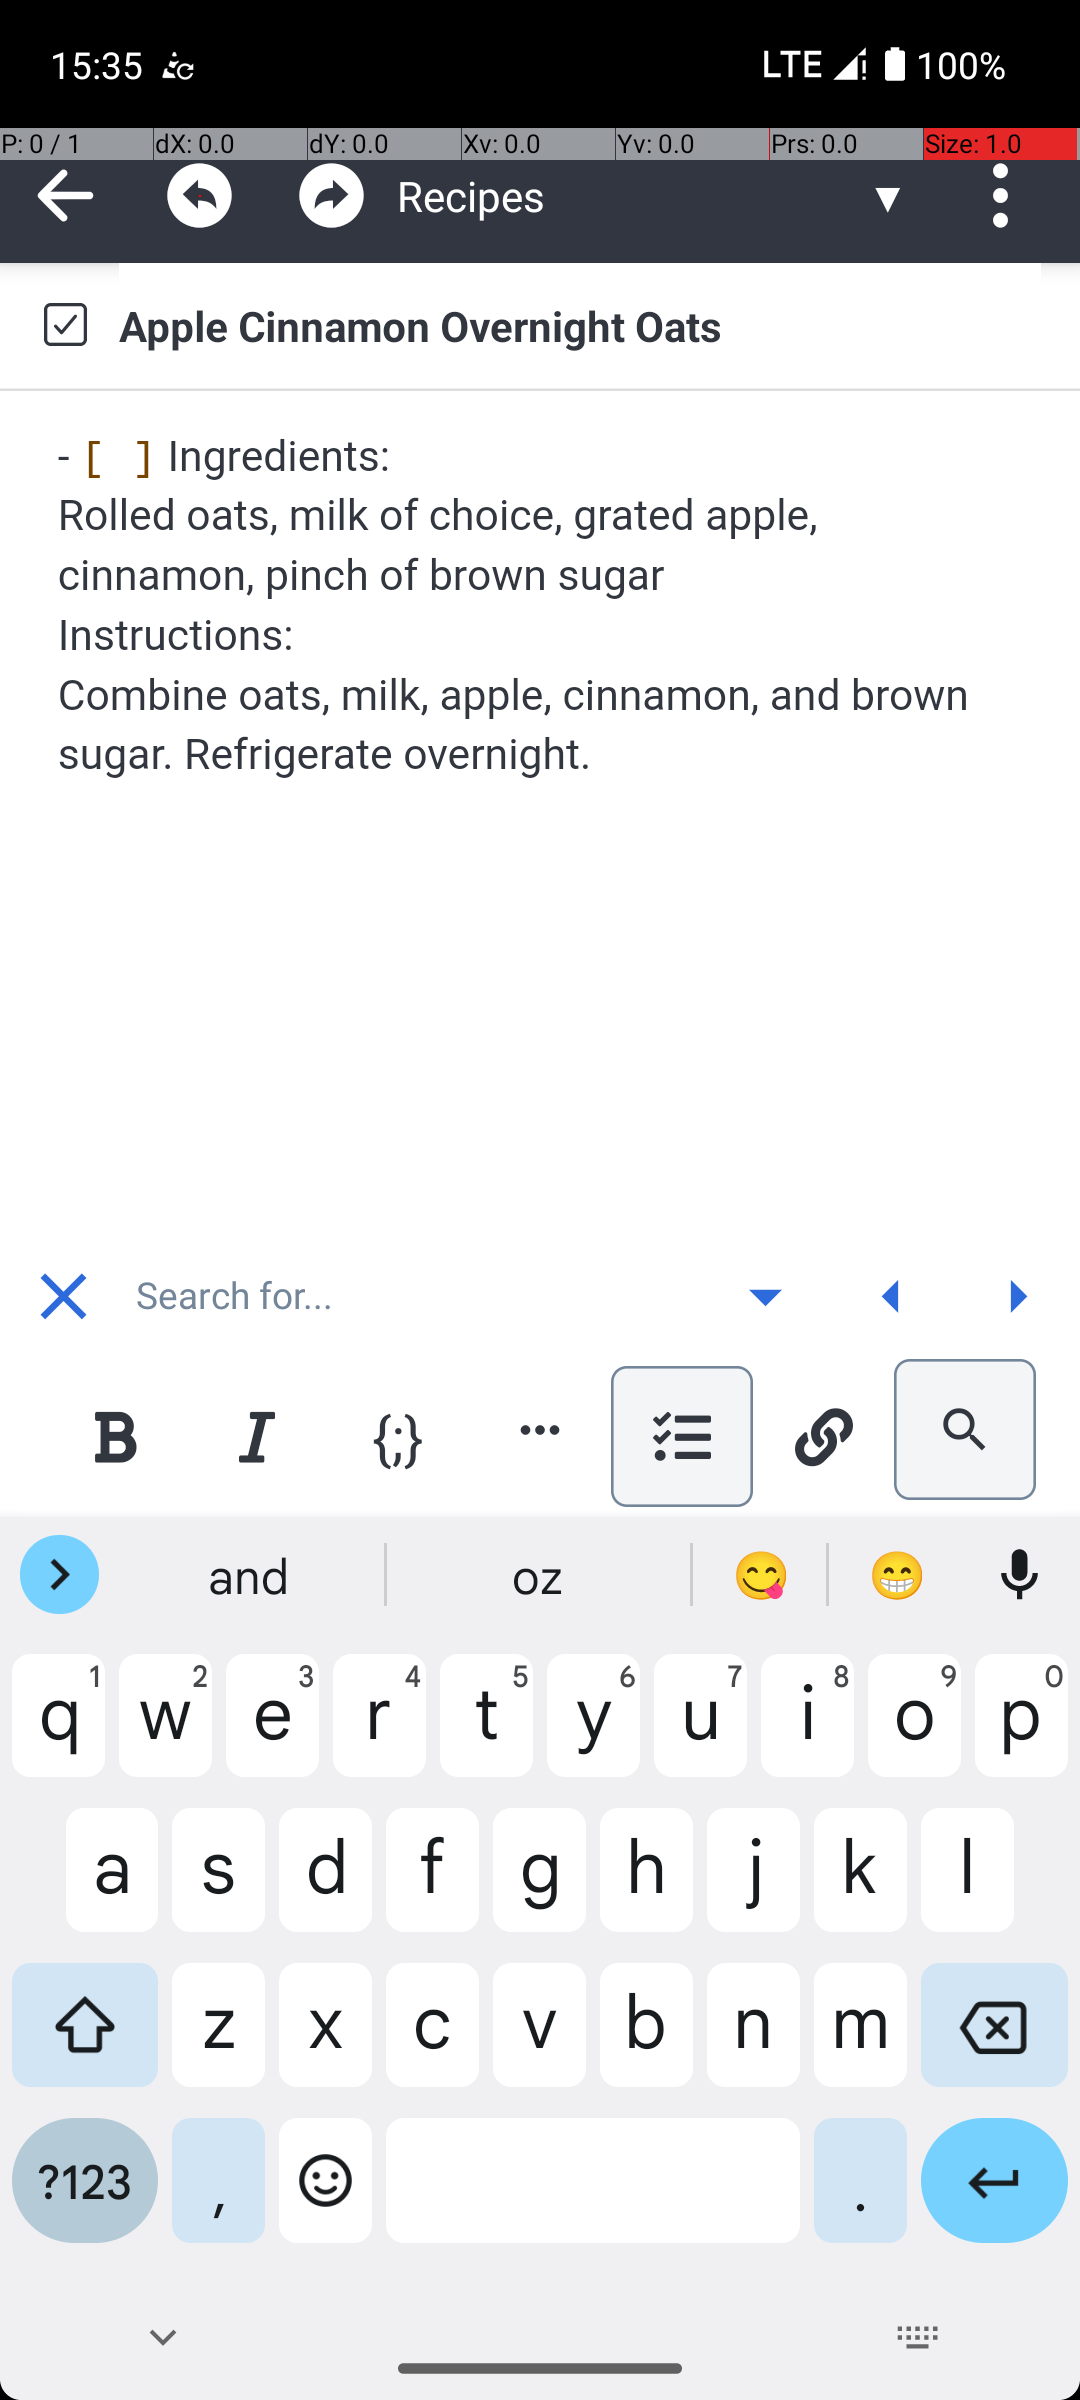  I want to click on 󰍝, so click(766, 1296).